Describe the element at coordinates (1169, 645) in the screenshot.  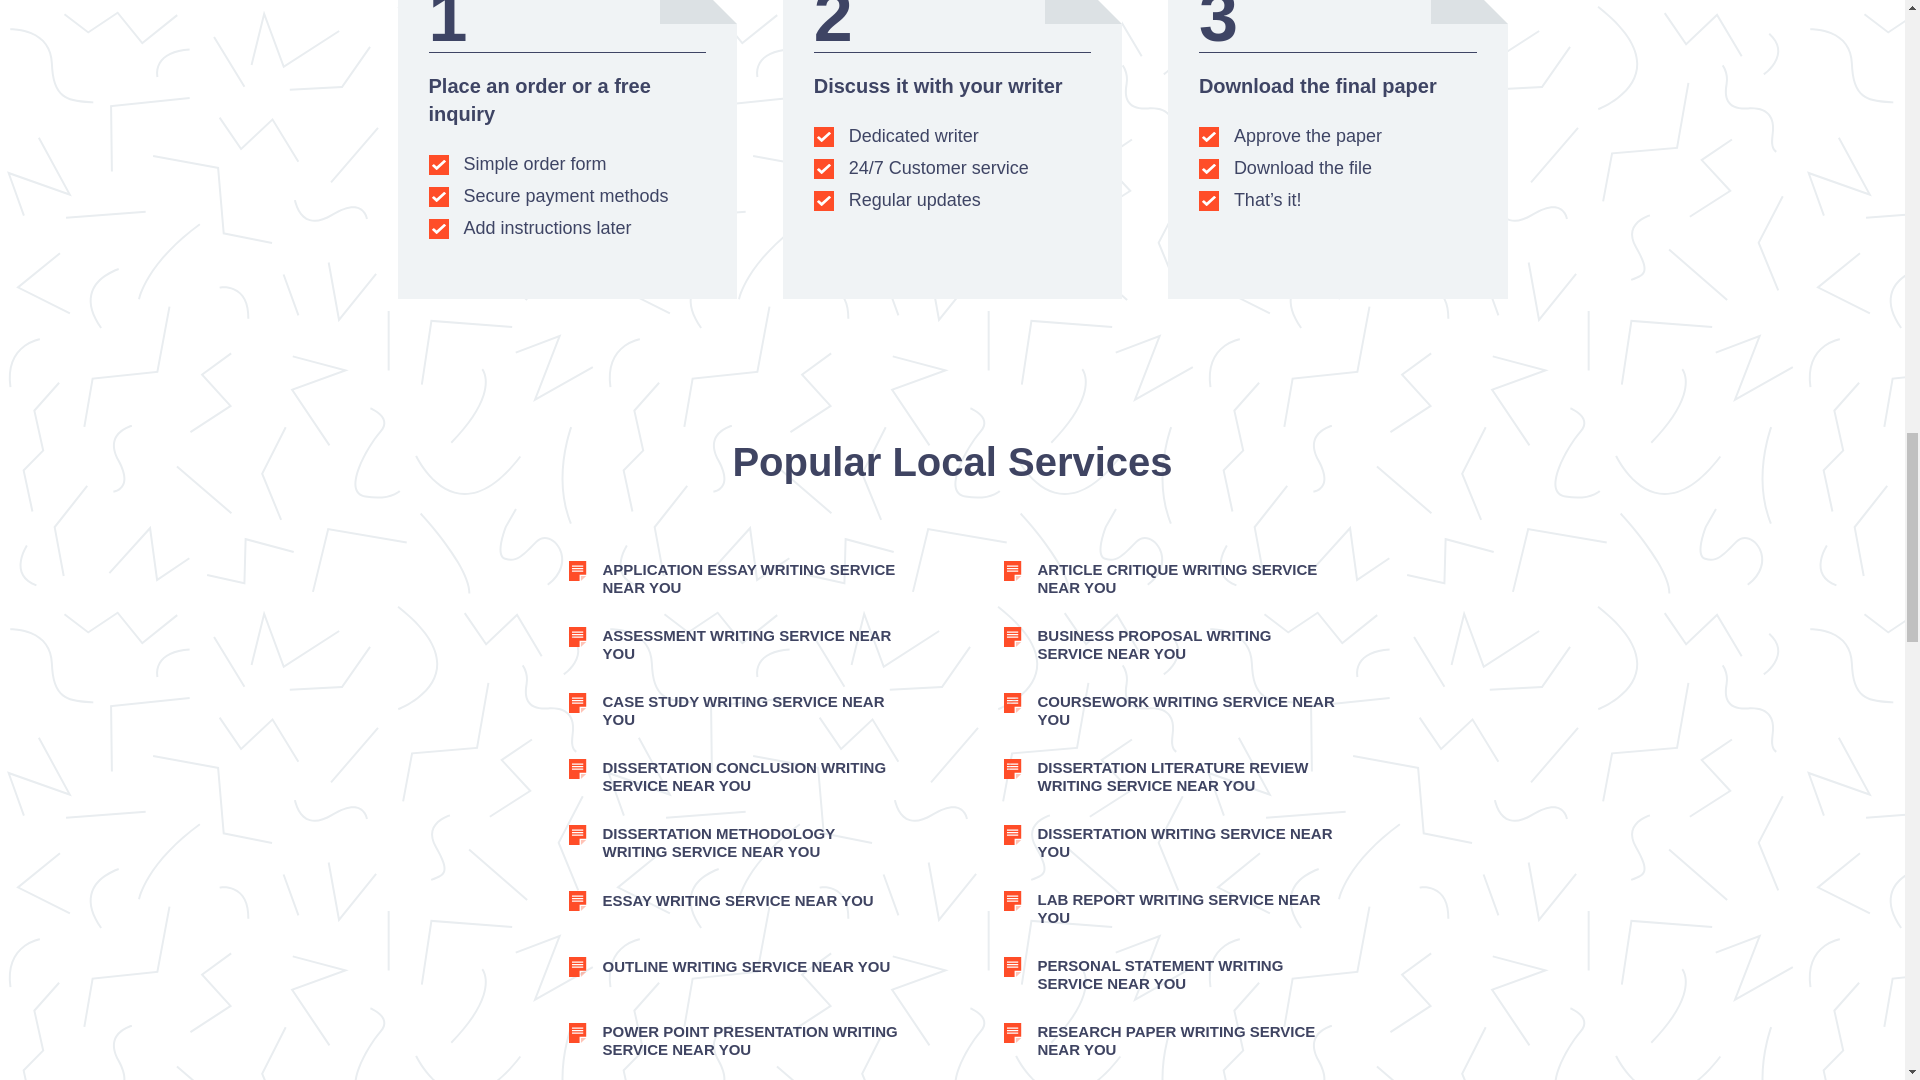
I see `BUSINESS PROPOSAL WRITING SERVICE NEAR YOU` at that location.